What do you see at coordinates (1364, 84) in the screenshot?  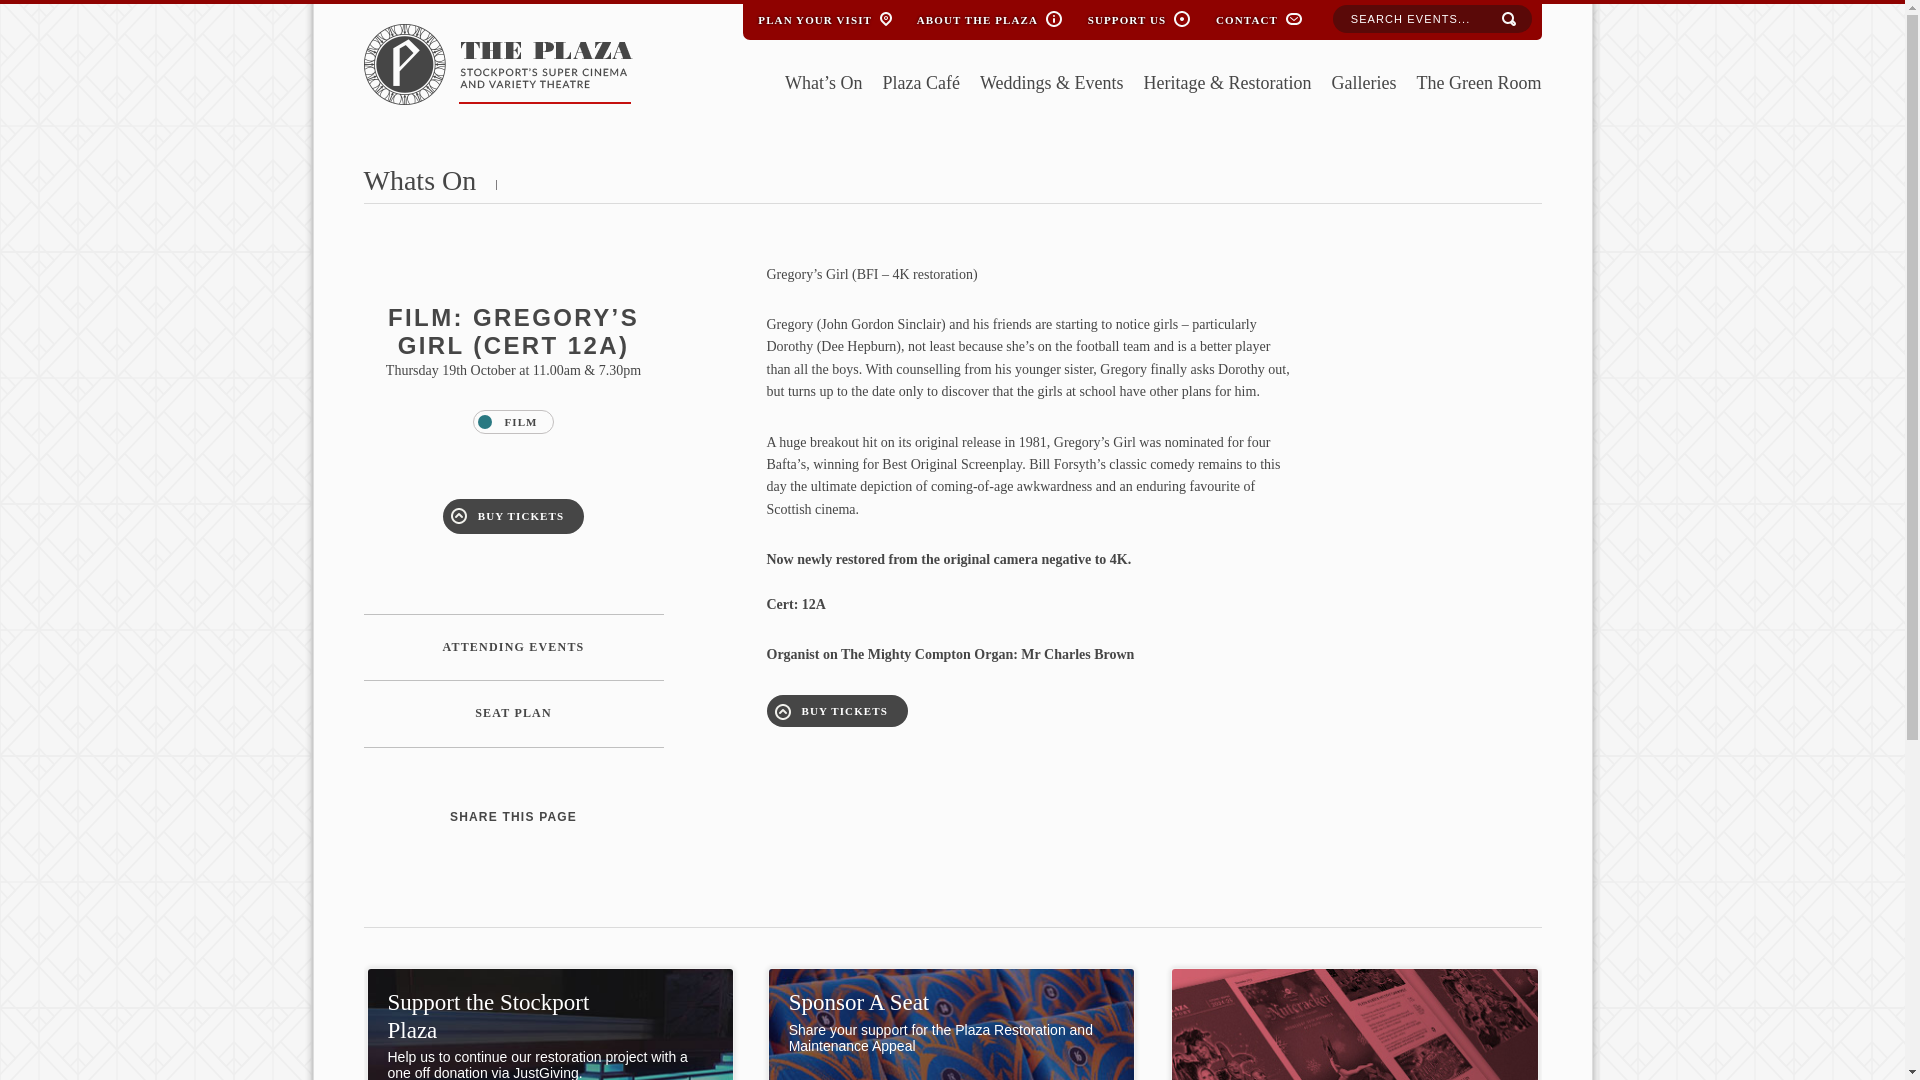 I see `Galleries` at bounding box center [1364, 84].